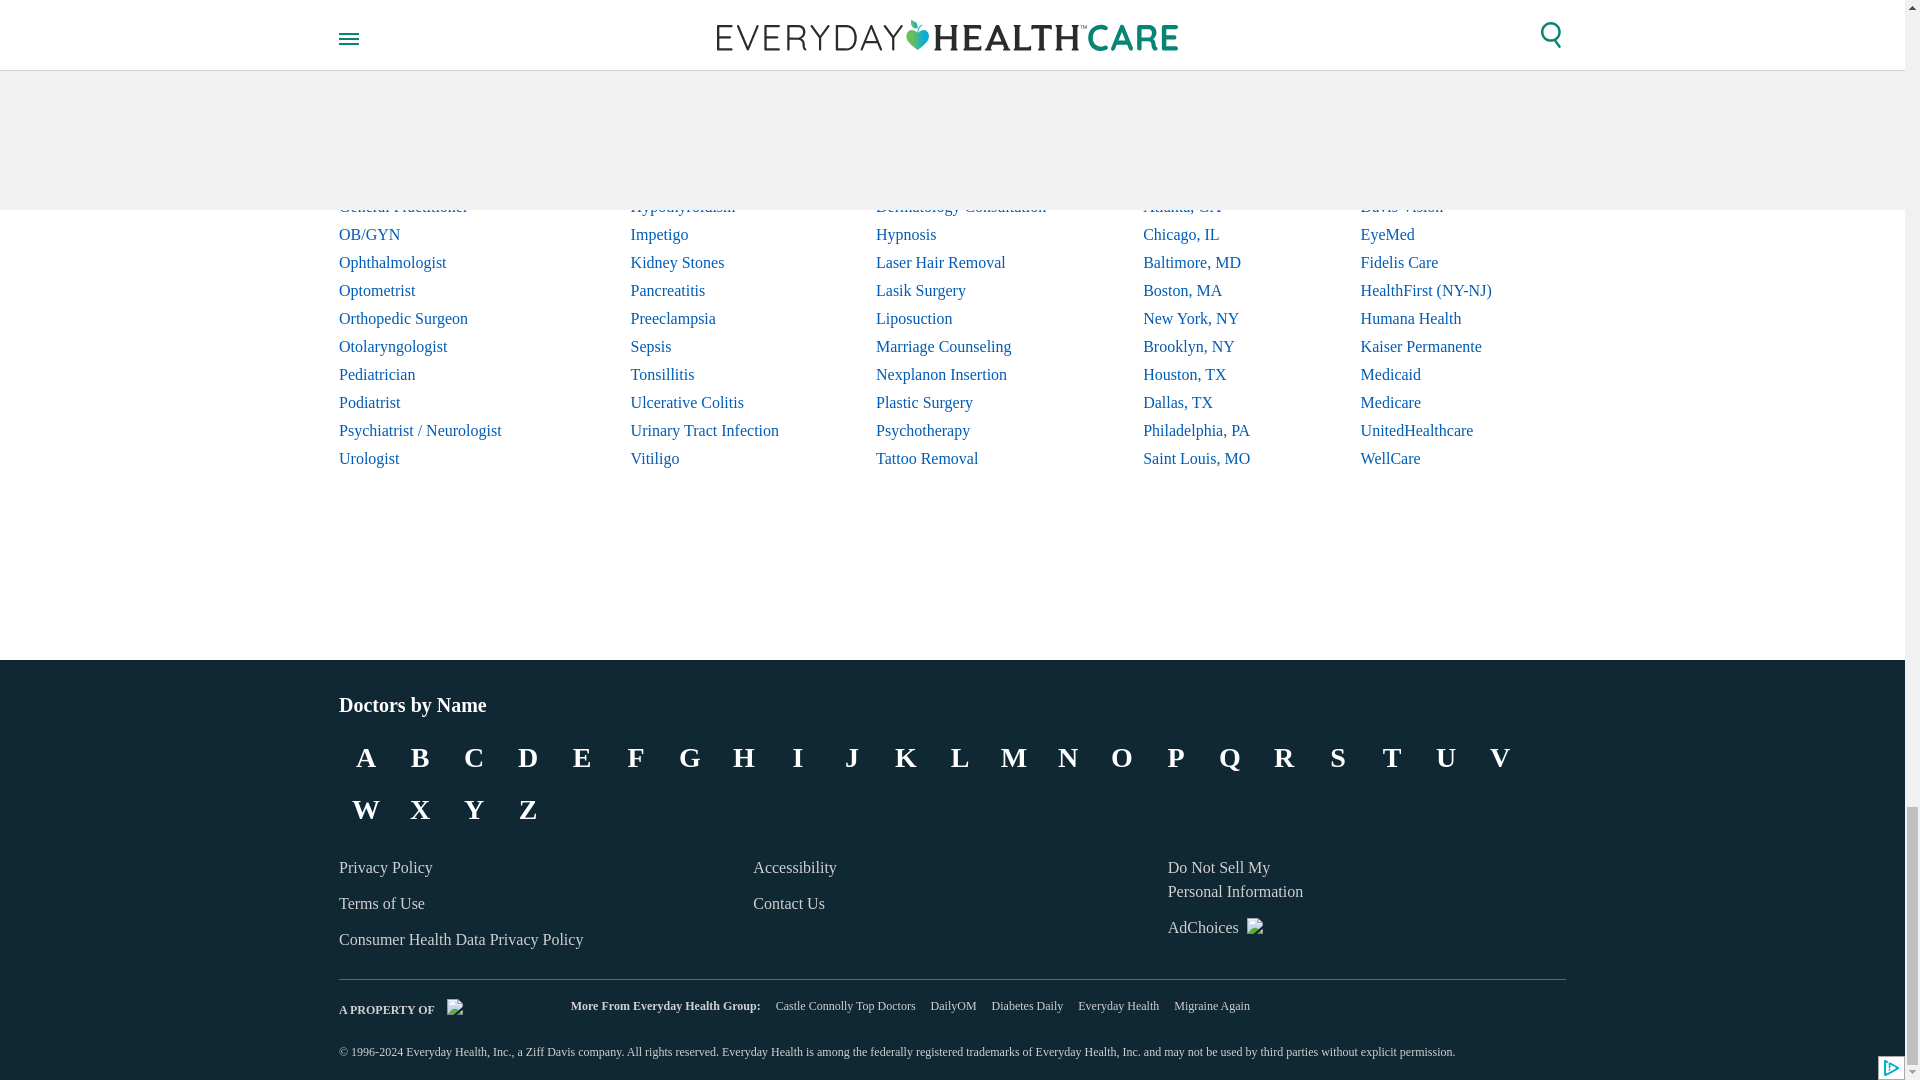 The width and height of the screenshot is (1920, 1080). I want to click on Orthopedic Surgeon, so click(436, 318).